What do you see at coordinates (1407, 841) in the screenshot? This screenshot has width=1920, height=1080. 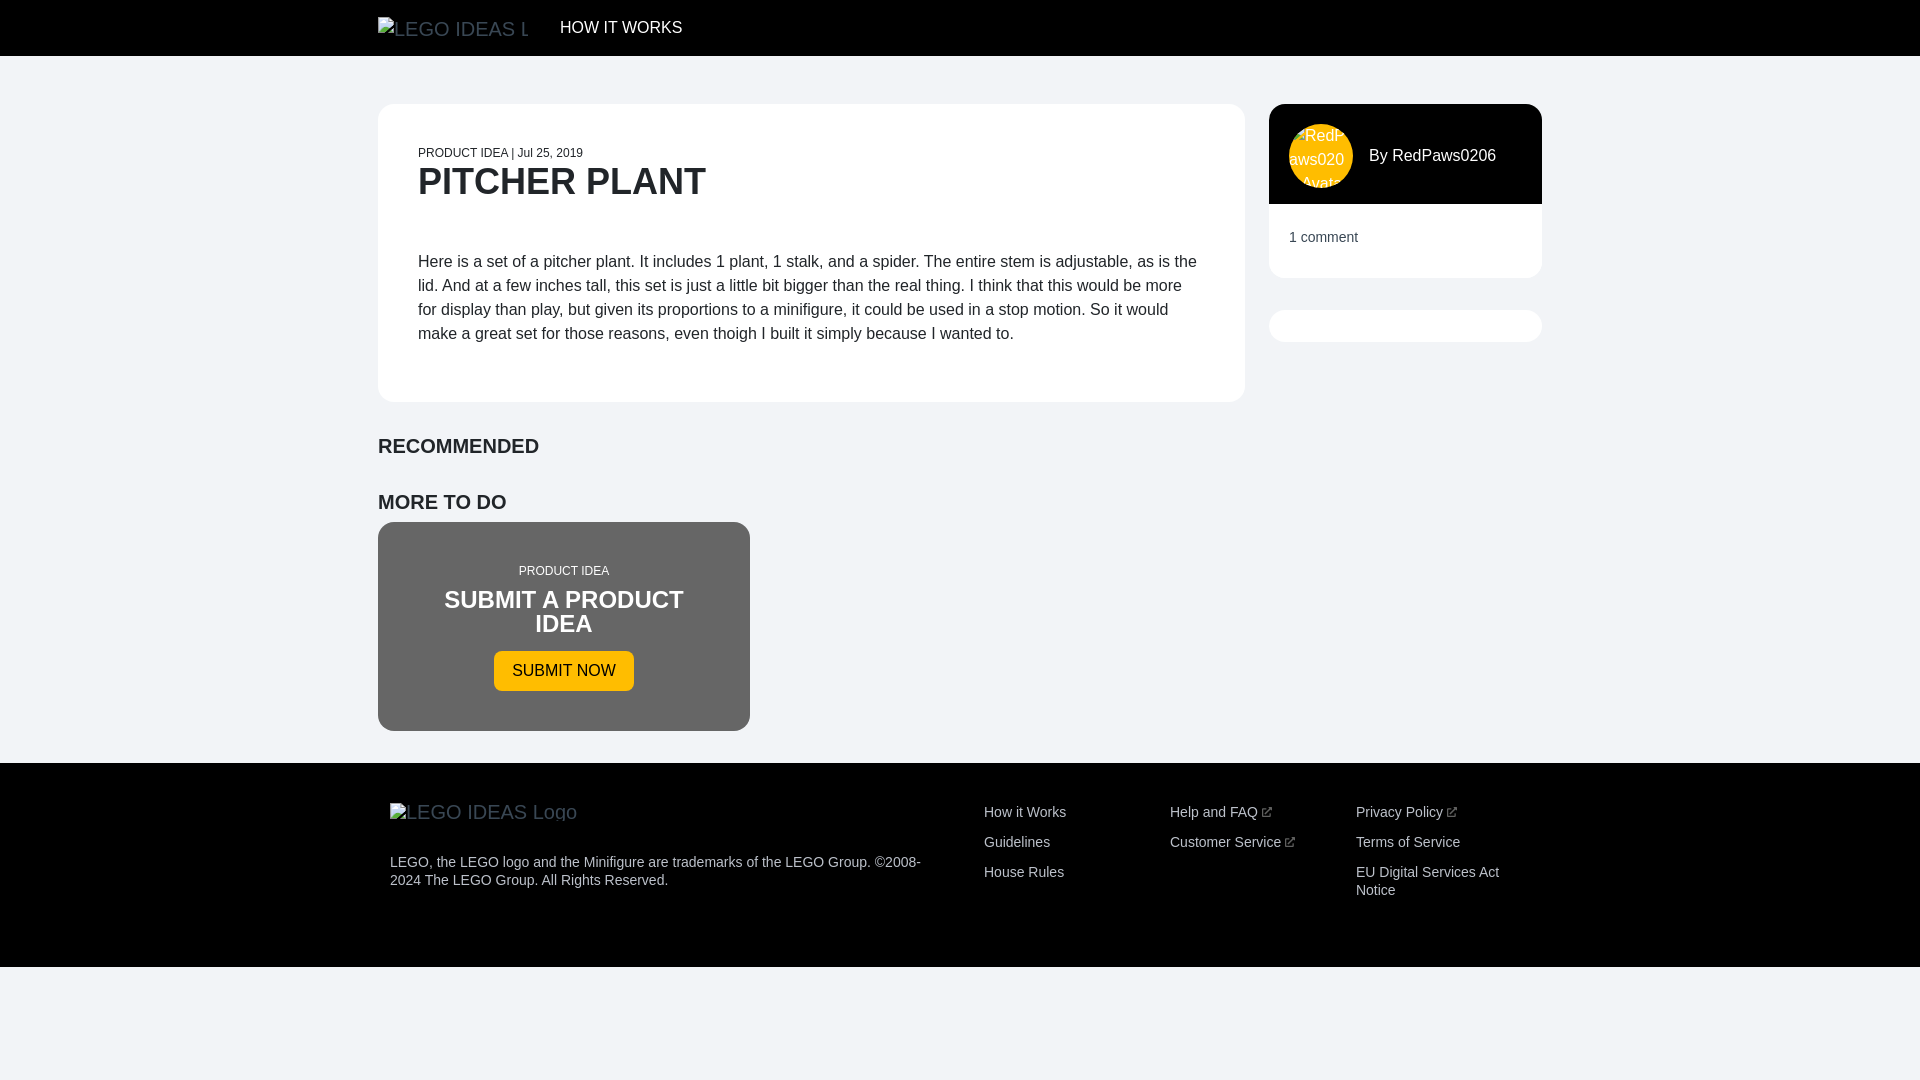 I see `Privacy Policy` at bounding box center [1407, 841].